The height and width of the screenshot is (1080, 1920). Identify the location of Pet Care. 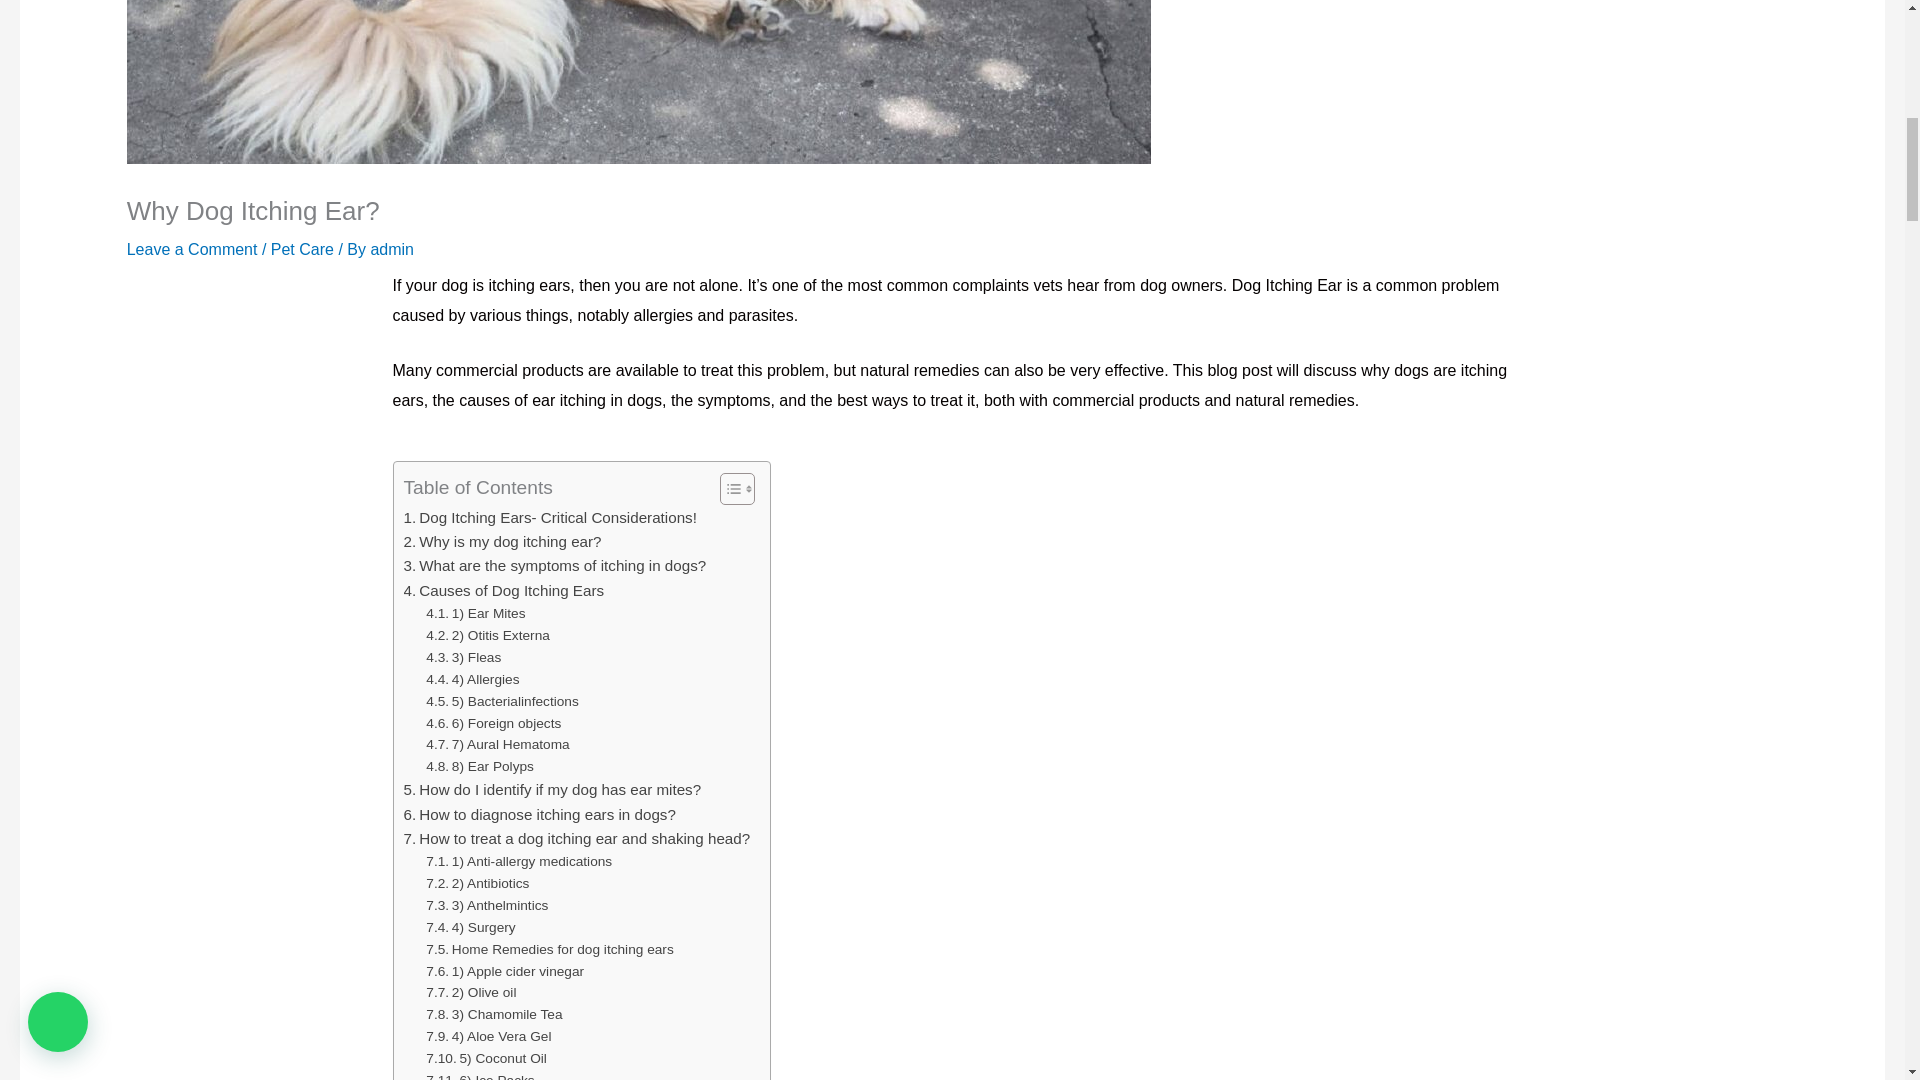
(302, 249).